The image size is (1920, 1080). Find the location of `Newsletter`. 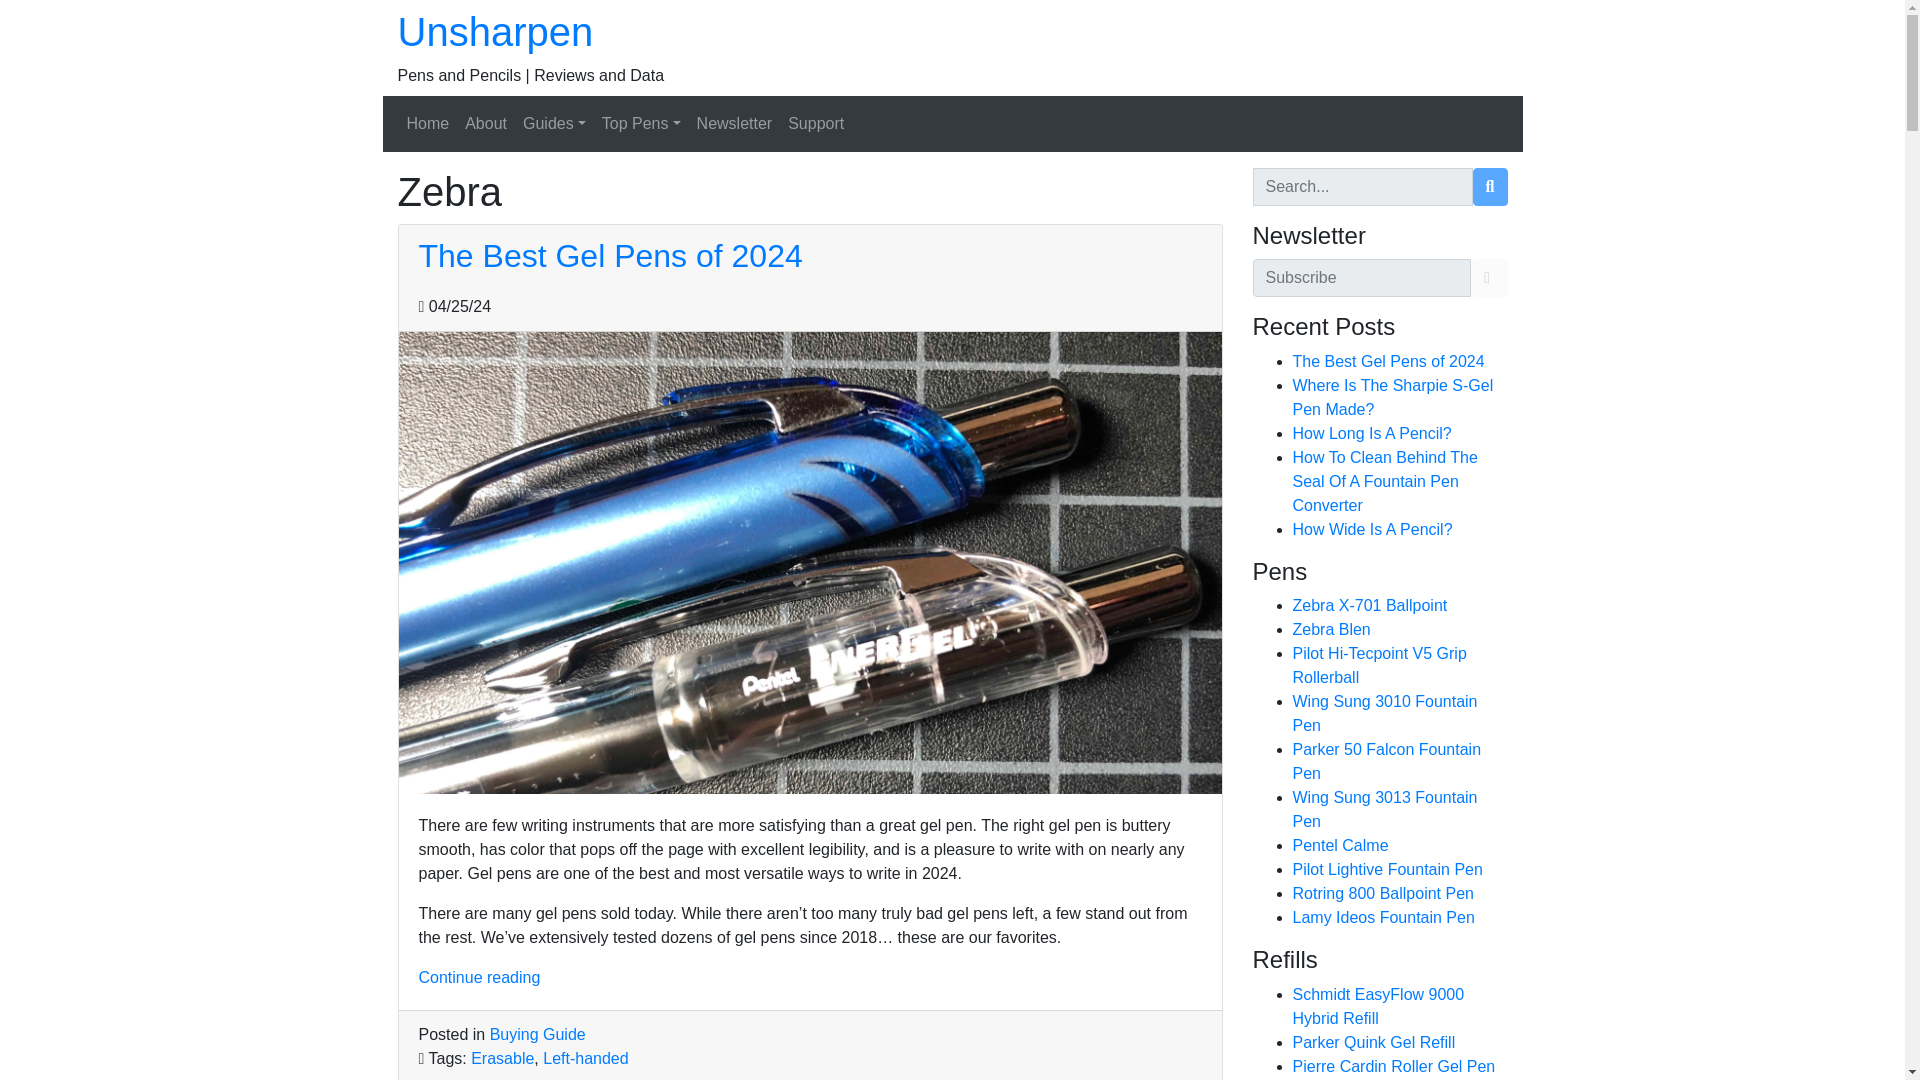

Newsletter is located at coordinates (735, 123).